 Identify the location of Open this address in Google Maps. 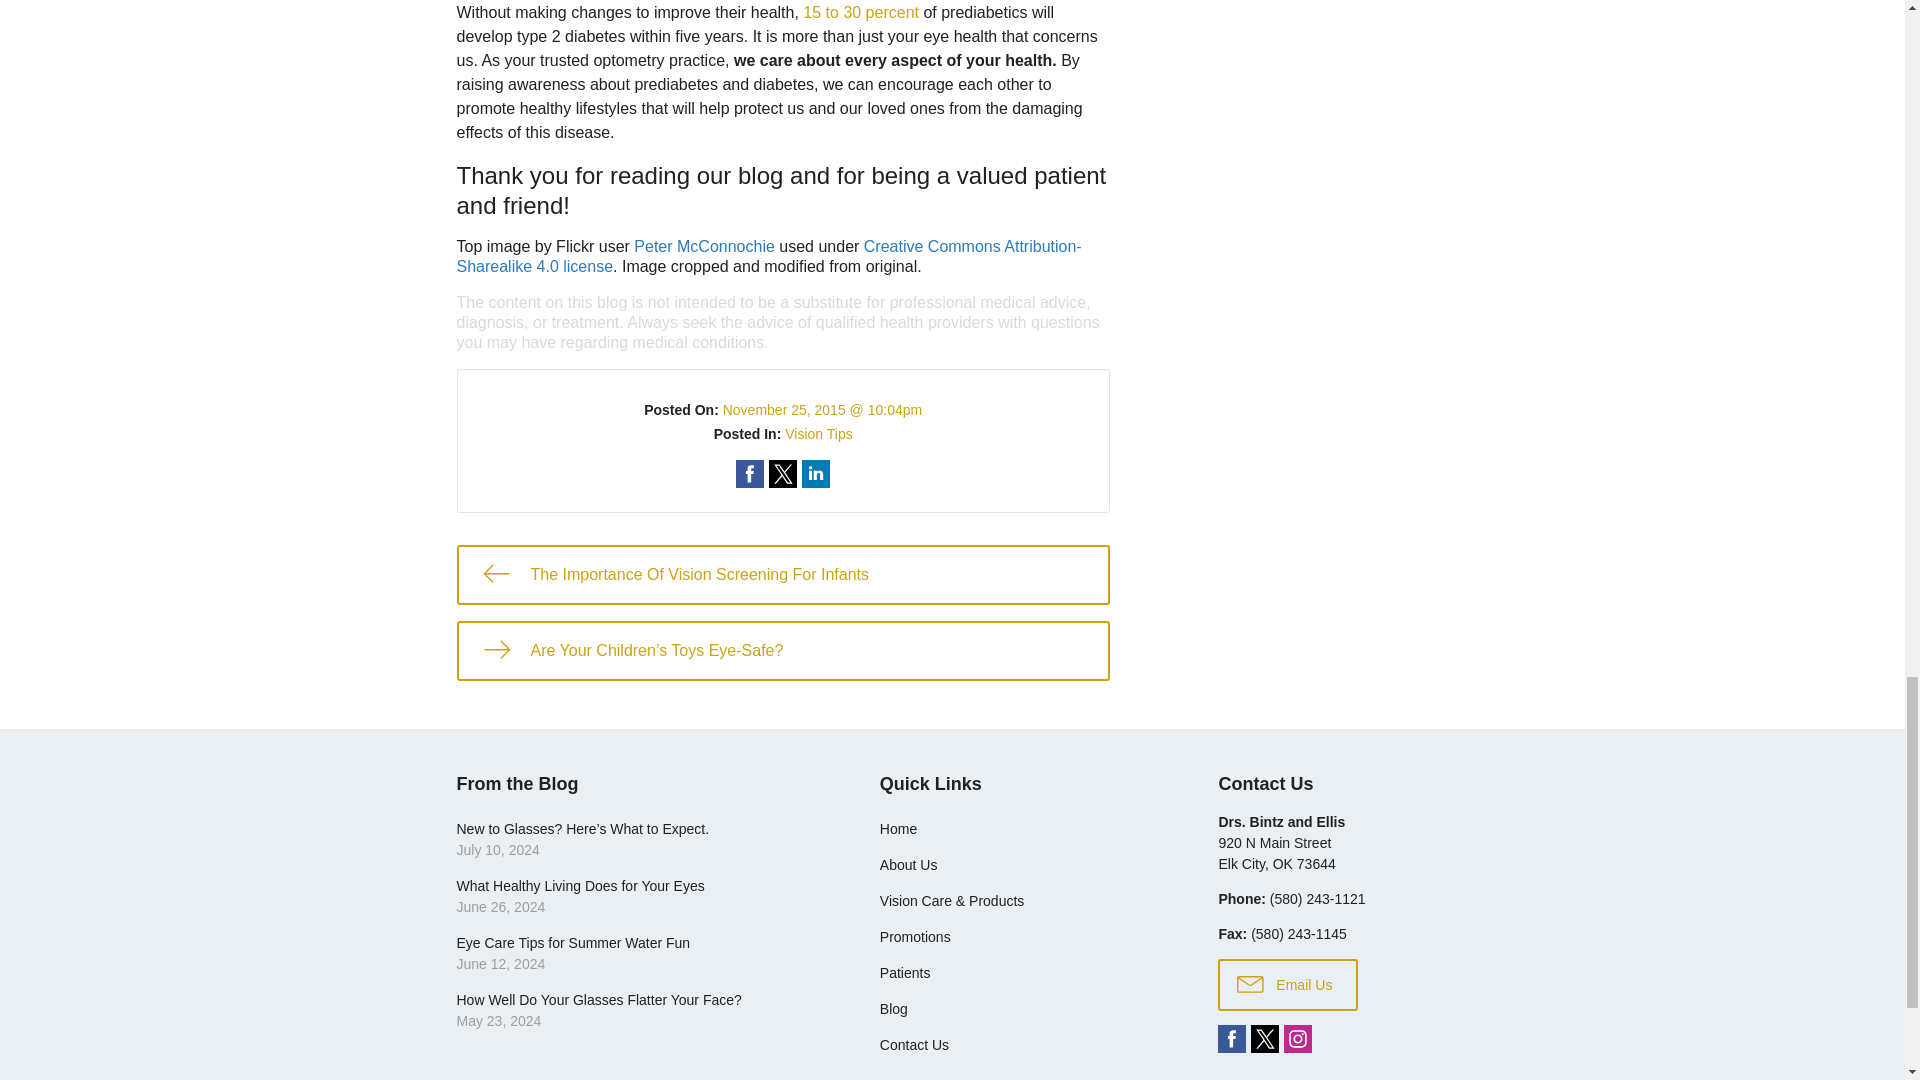
(1276, 852).